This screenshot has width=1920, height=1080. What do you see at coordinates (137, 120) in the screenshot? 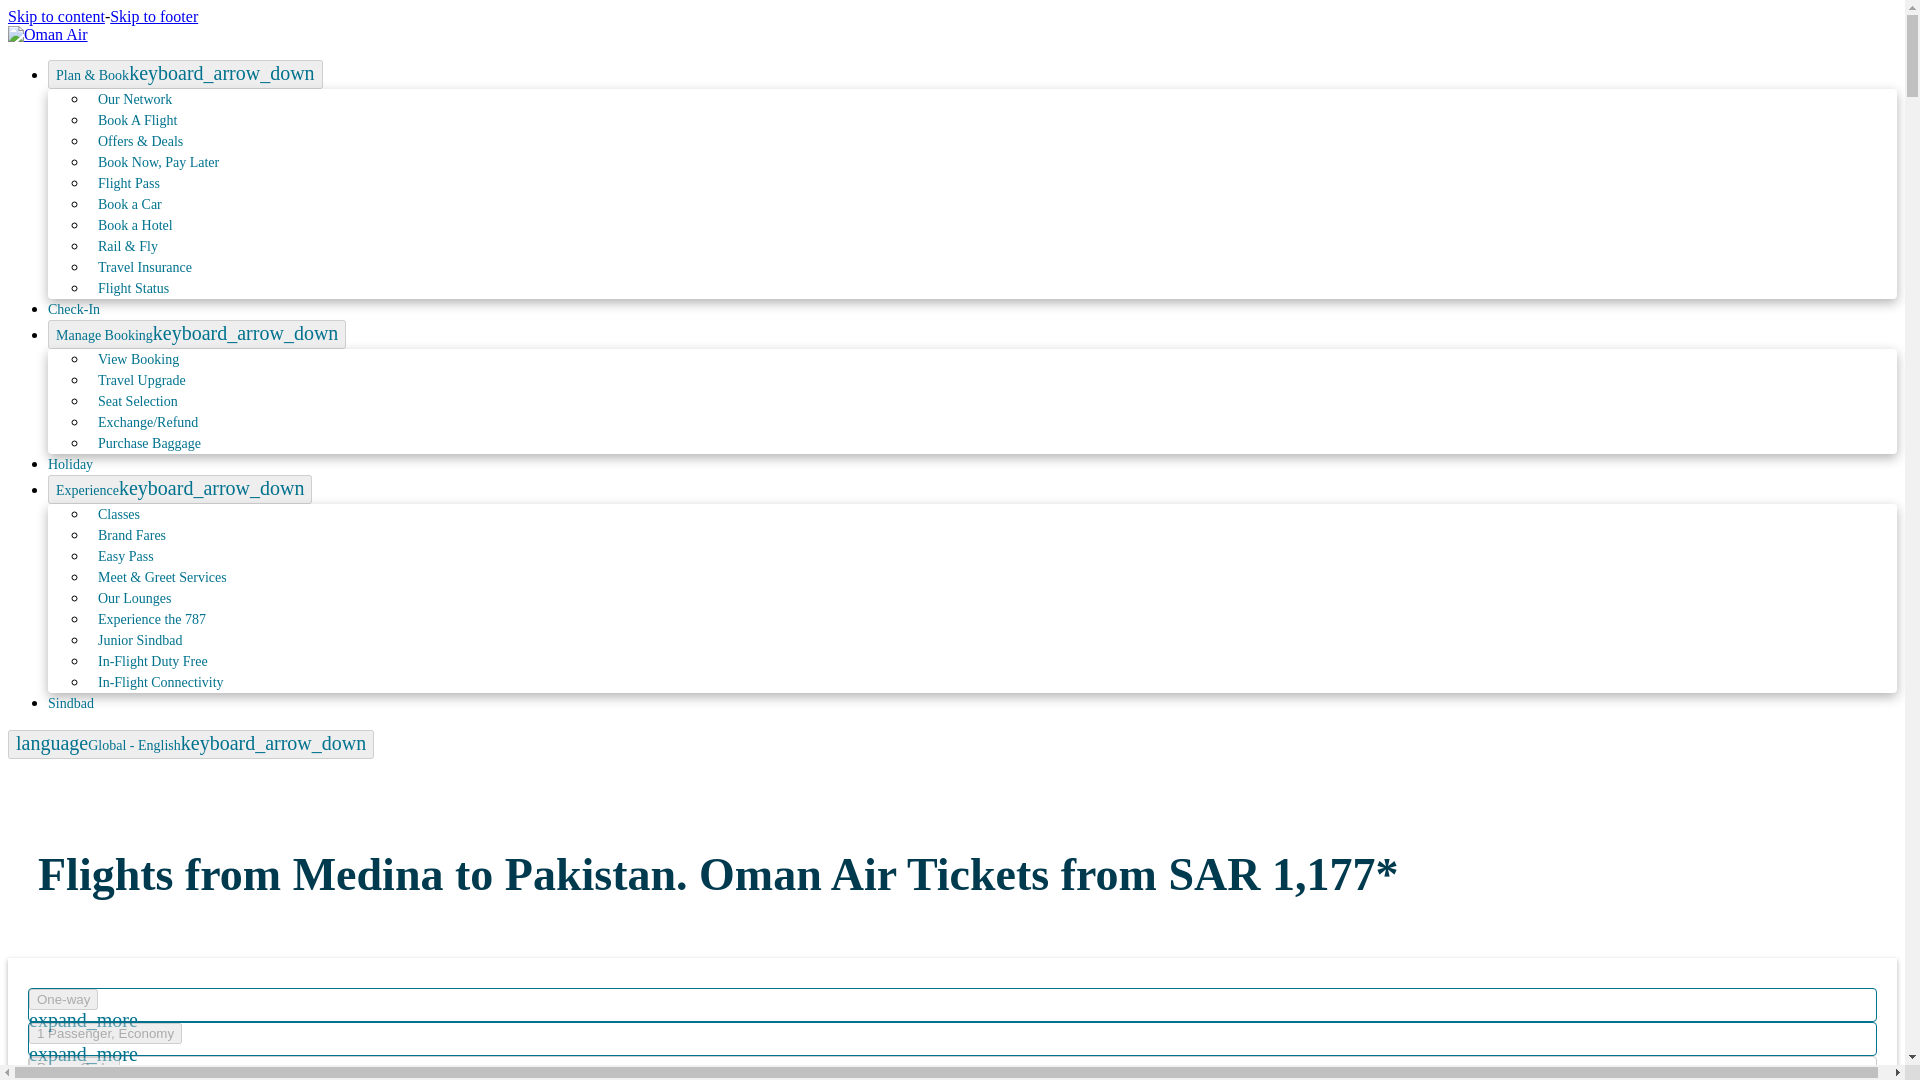
I see `Book A Flight` at bounding box center [137, 120].